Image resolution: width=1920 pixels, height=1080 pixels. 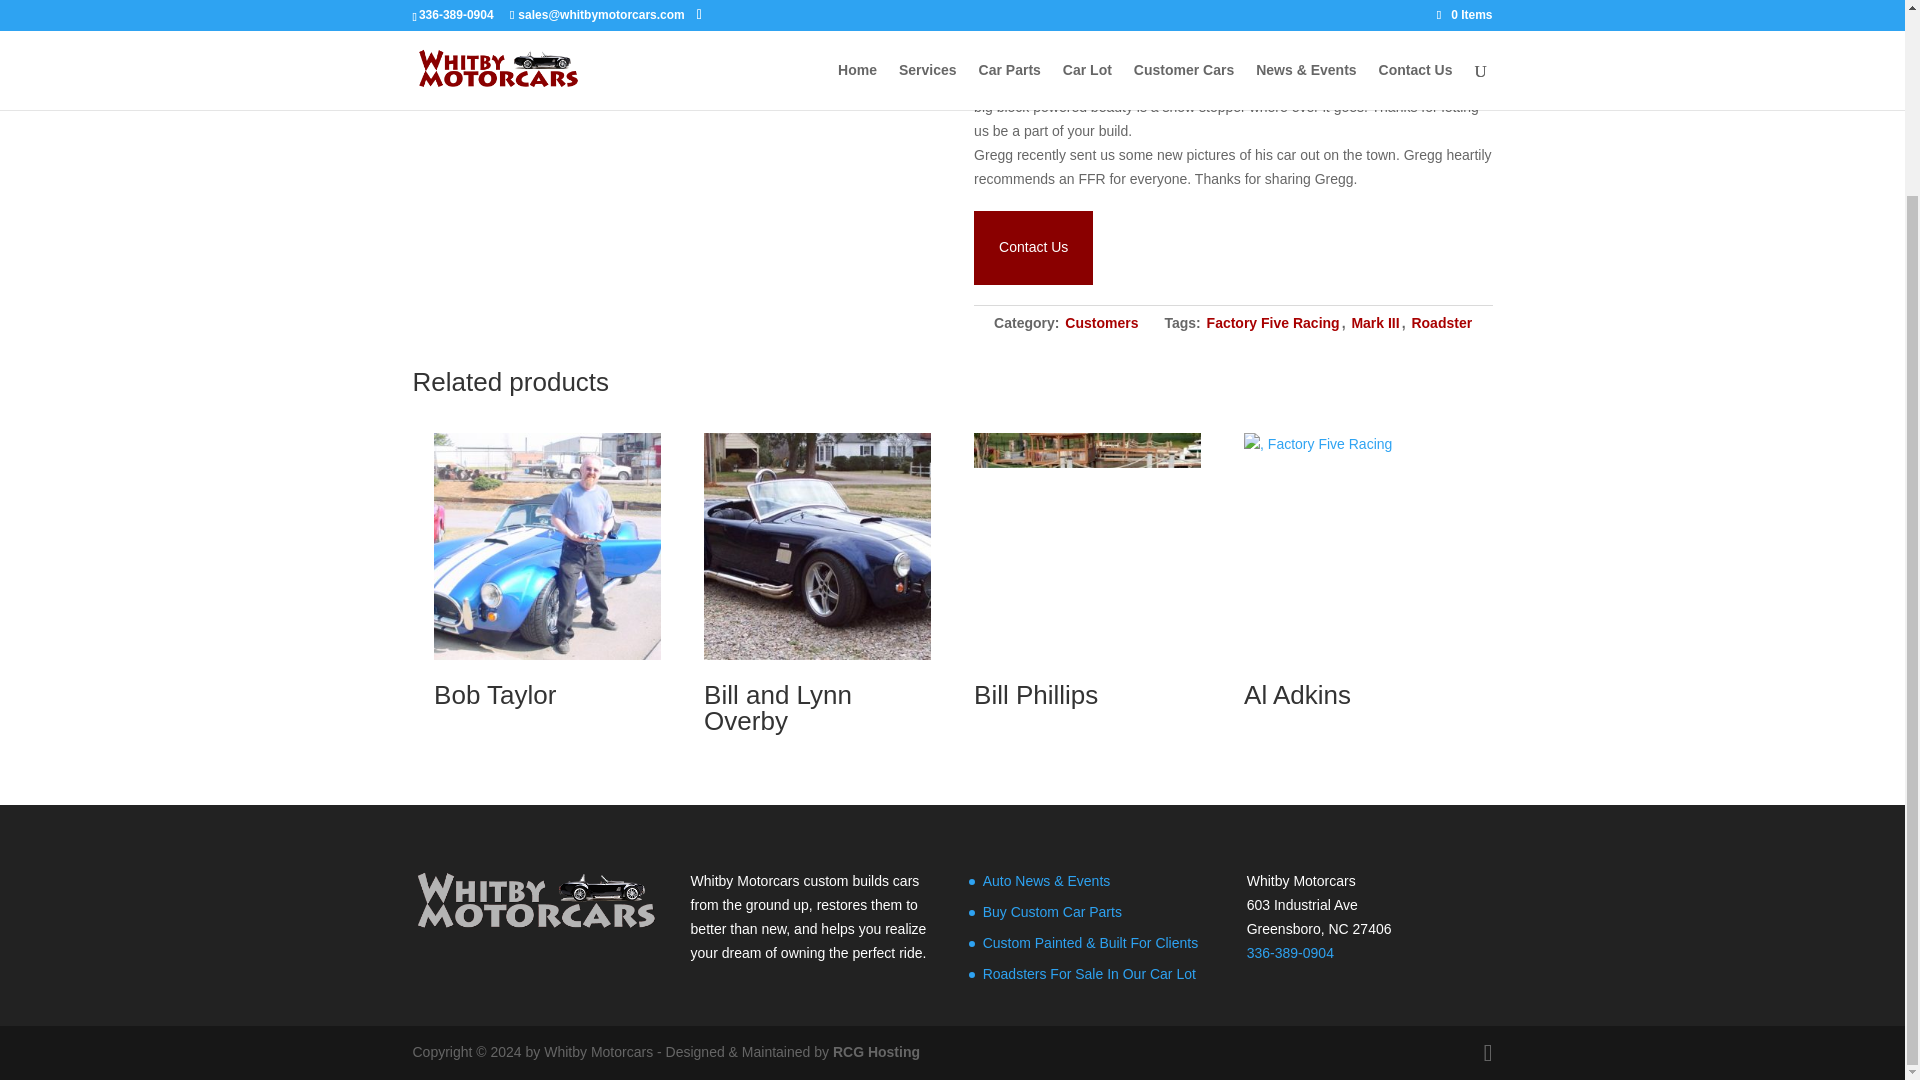 What do you see at coordinates (1375, 322) in the screenshot?
I see `Mark III` at bounding box center [1375, 322].